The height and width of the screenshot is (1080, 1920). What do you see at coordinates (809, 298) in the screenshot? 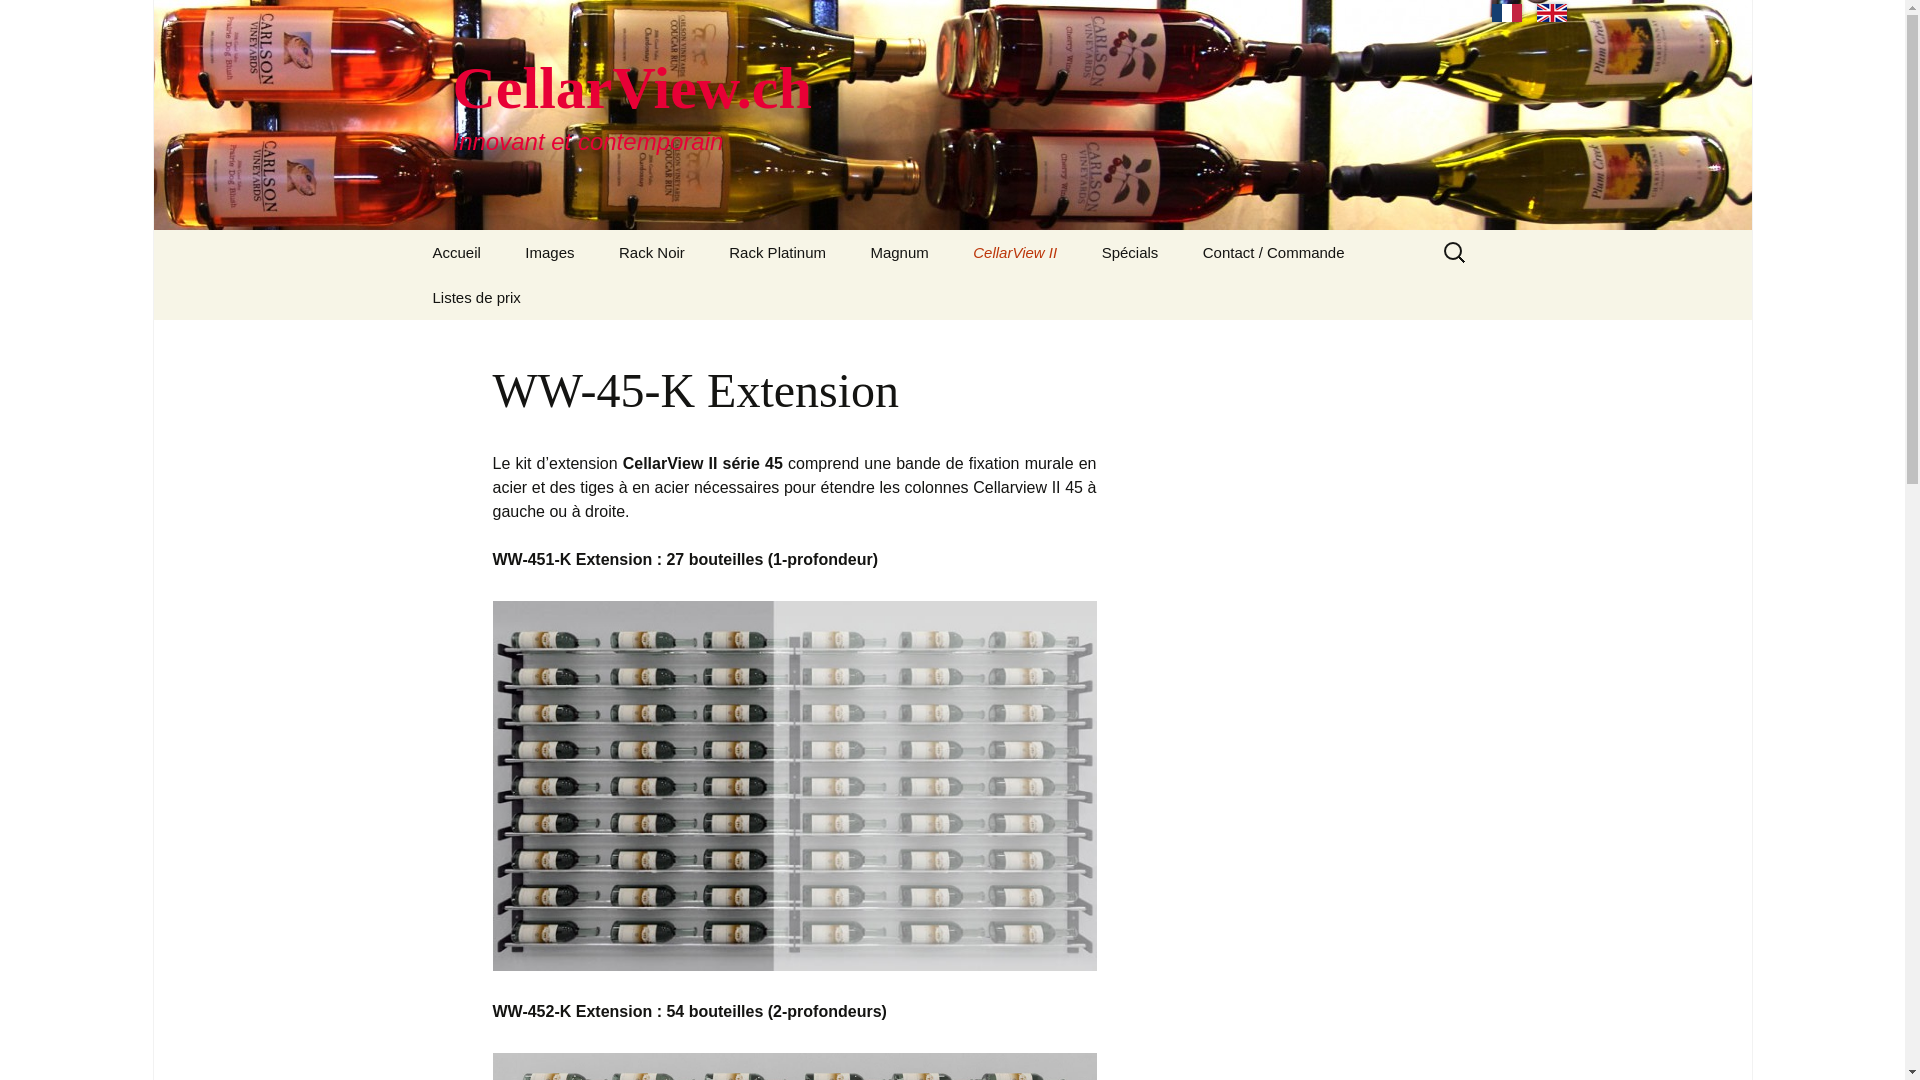
I see `WS3 Platinum` at bounding box center [809, 298].